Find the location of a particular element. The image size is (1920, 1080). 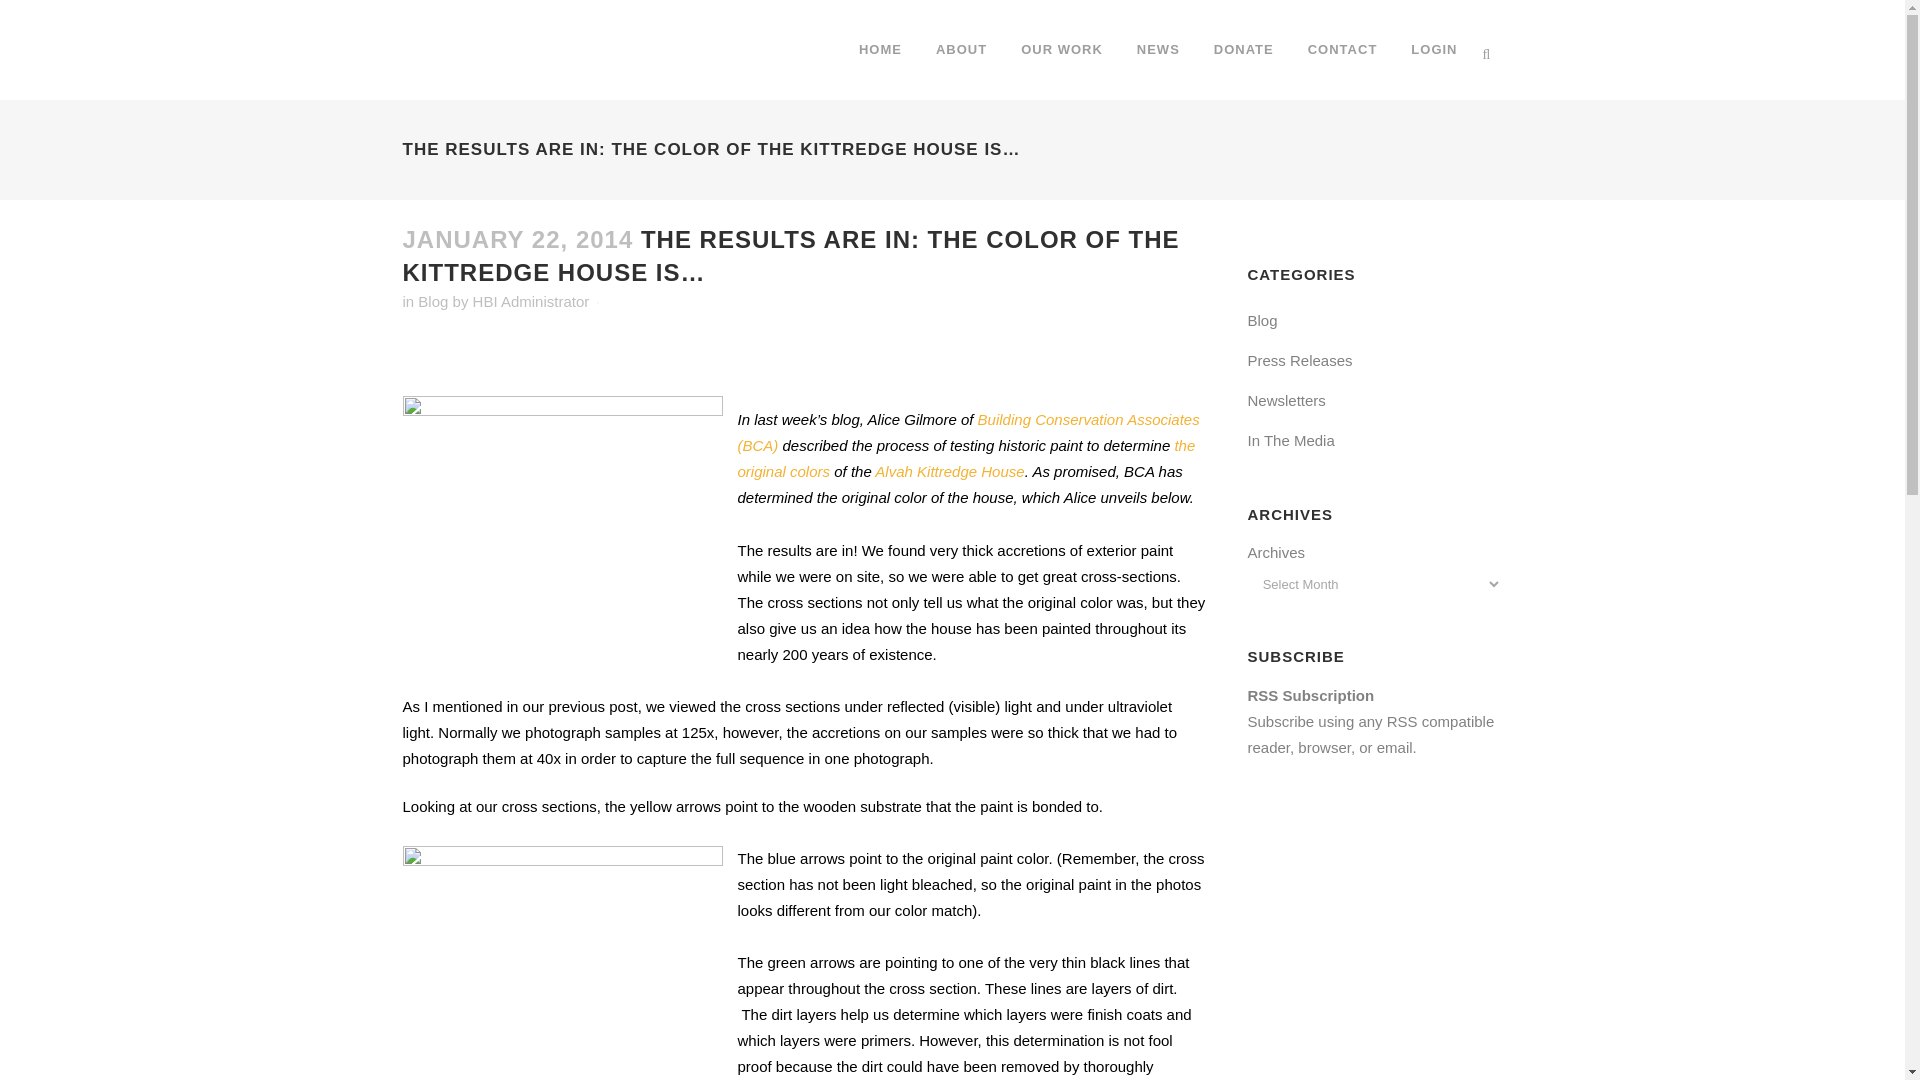

CONTACT is located at coordinates (1342, 50).